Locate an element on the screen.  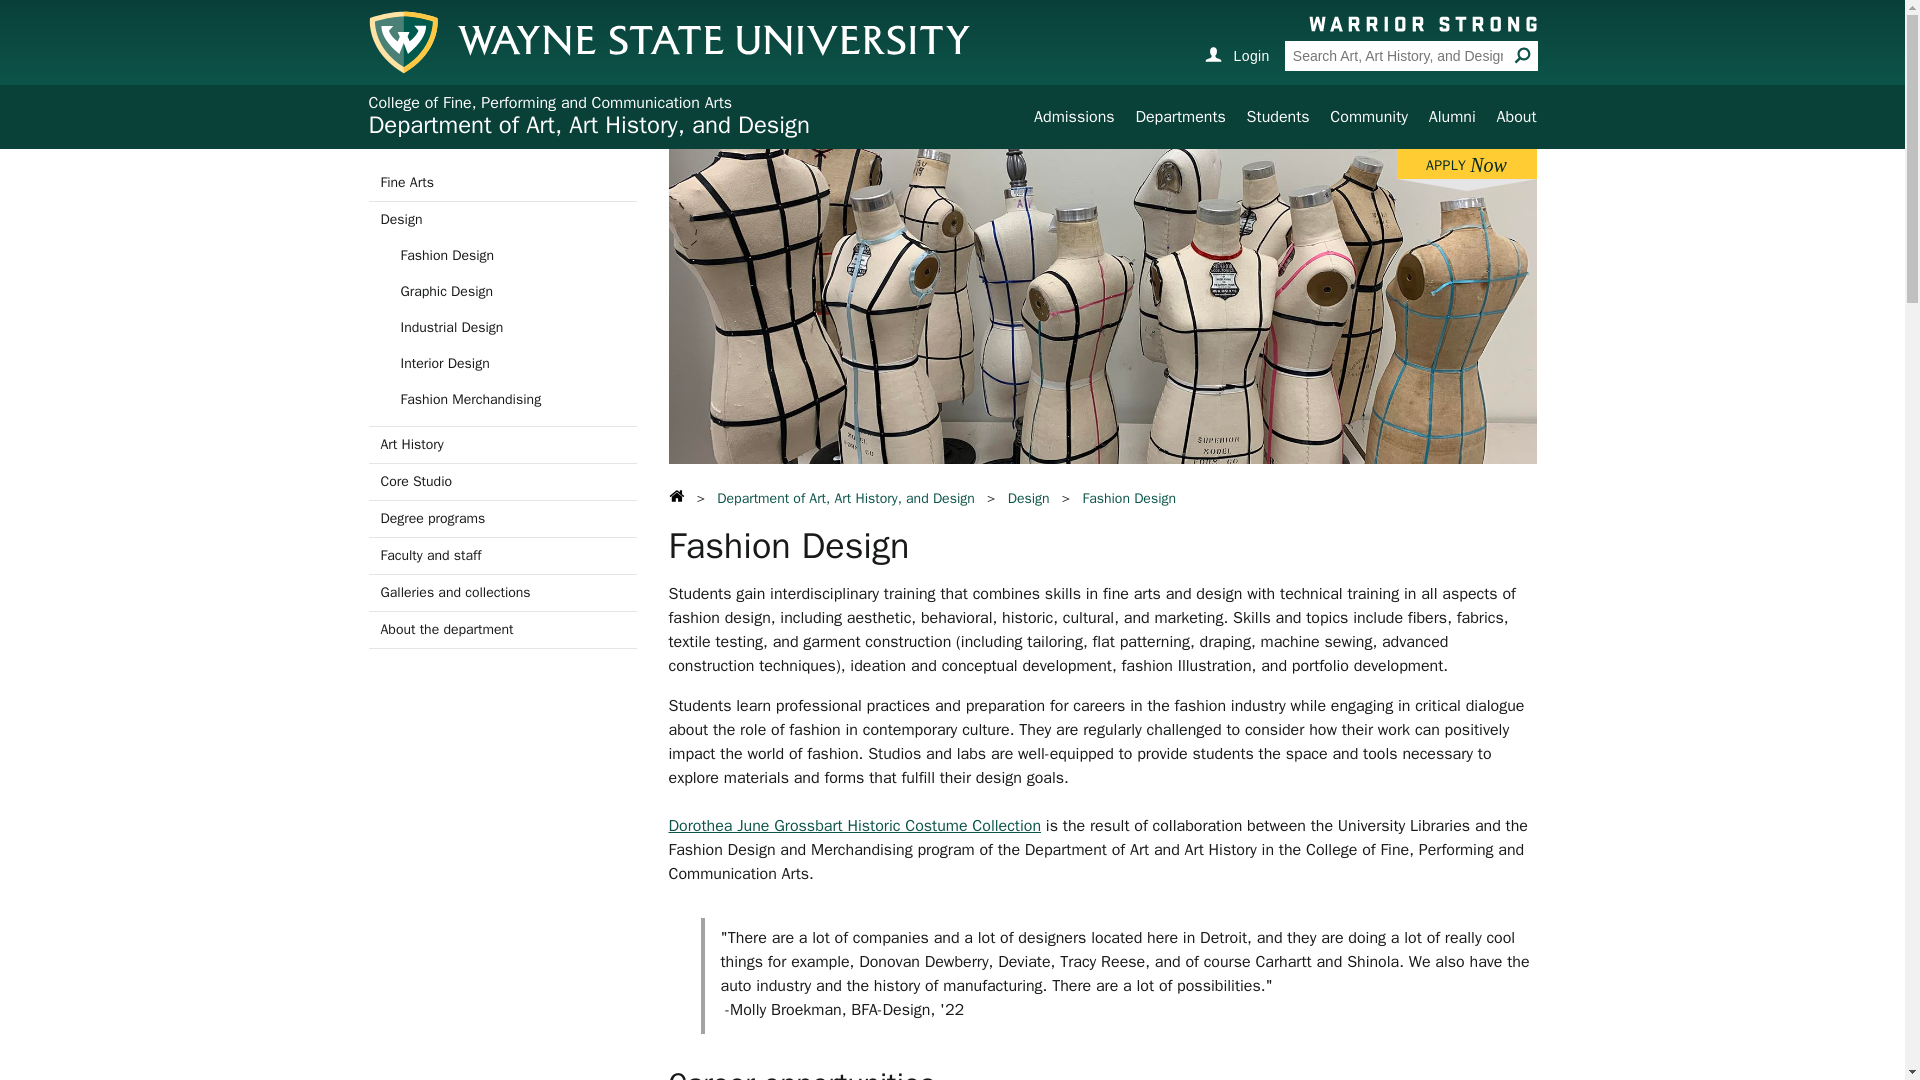
Login is located at coordinates (1236, 54).